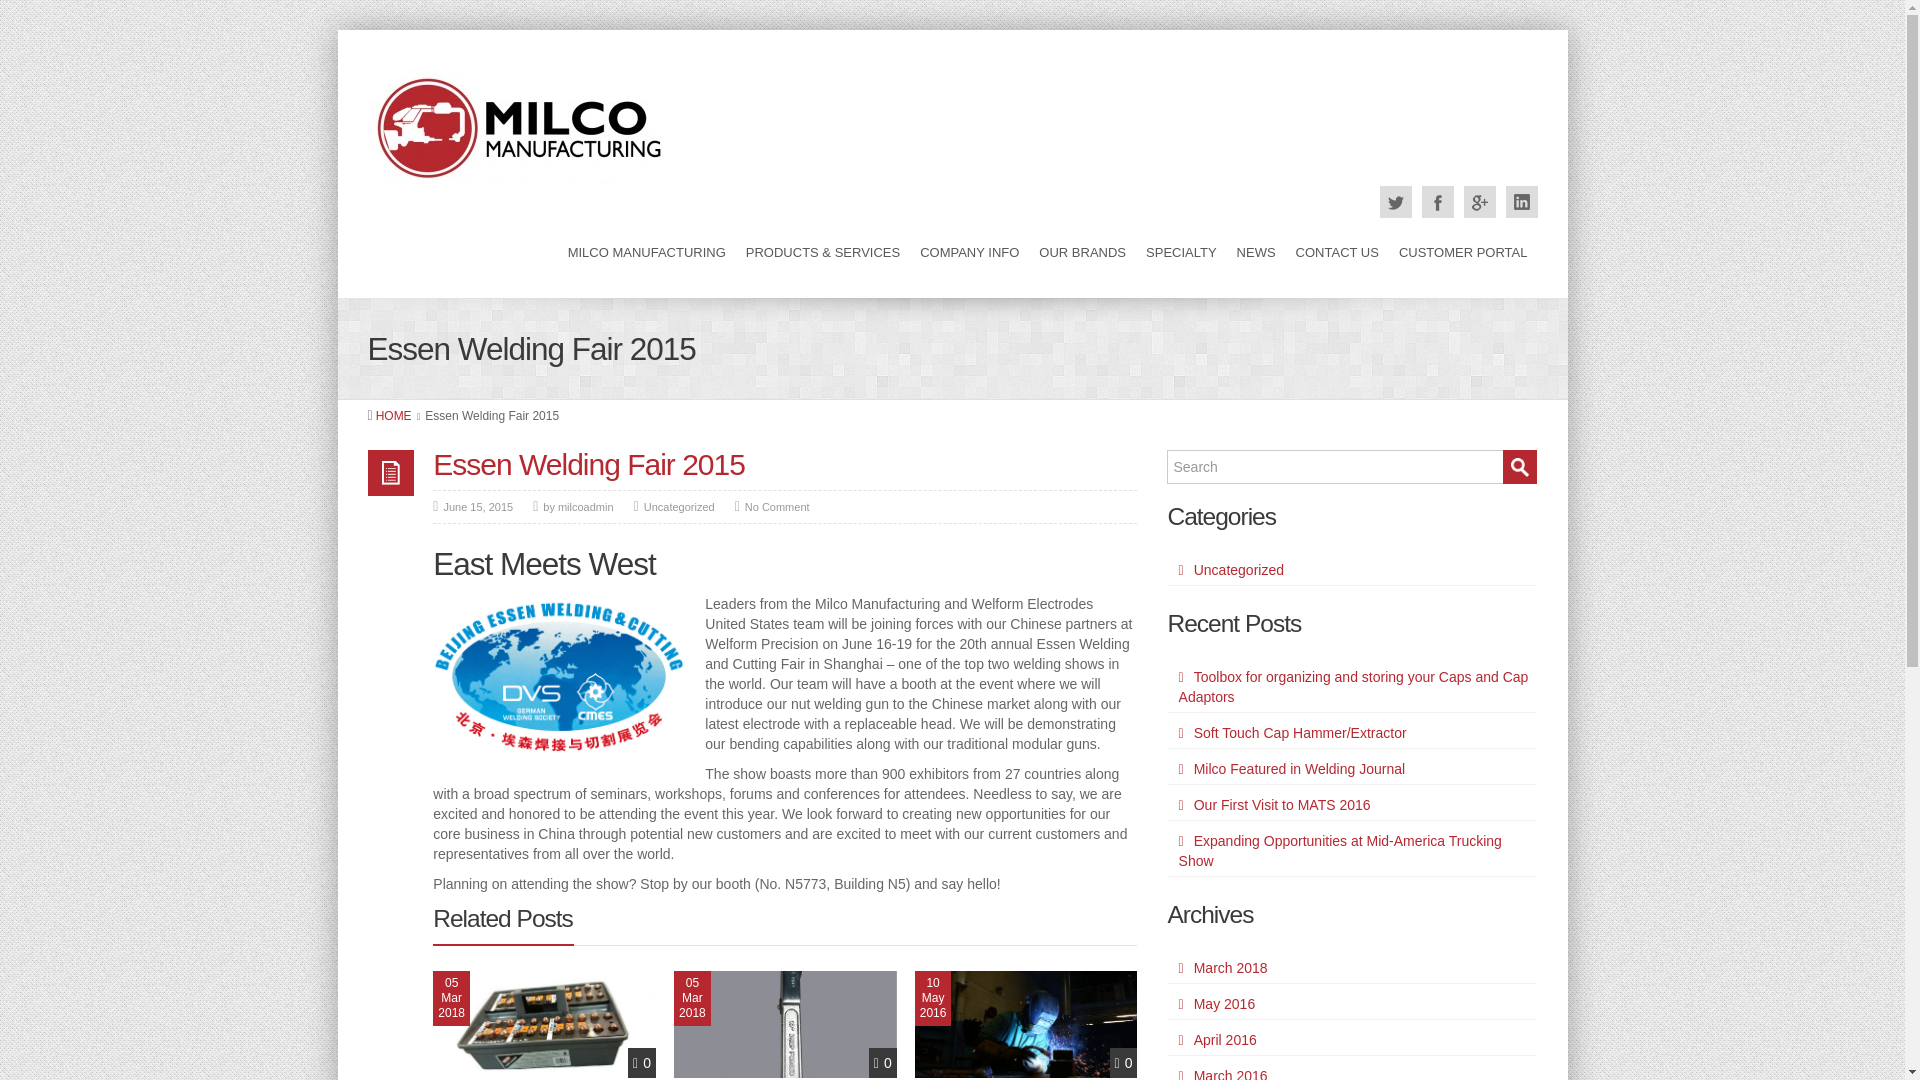  I want to click on SPECIALTY, so click(1182, 253).